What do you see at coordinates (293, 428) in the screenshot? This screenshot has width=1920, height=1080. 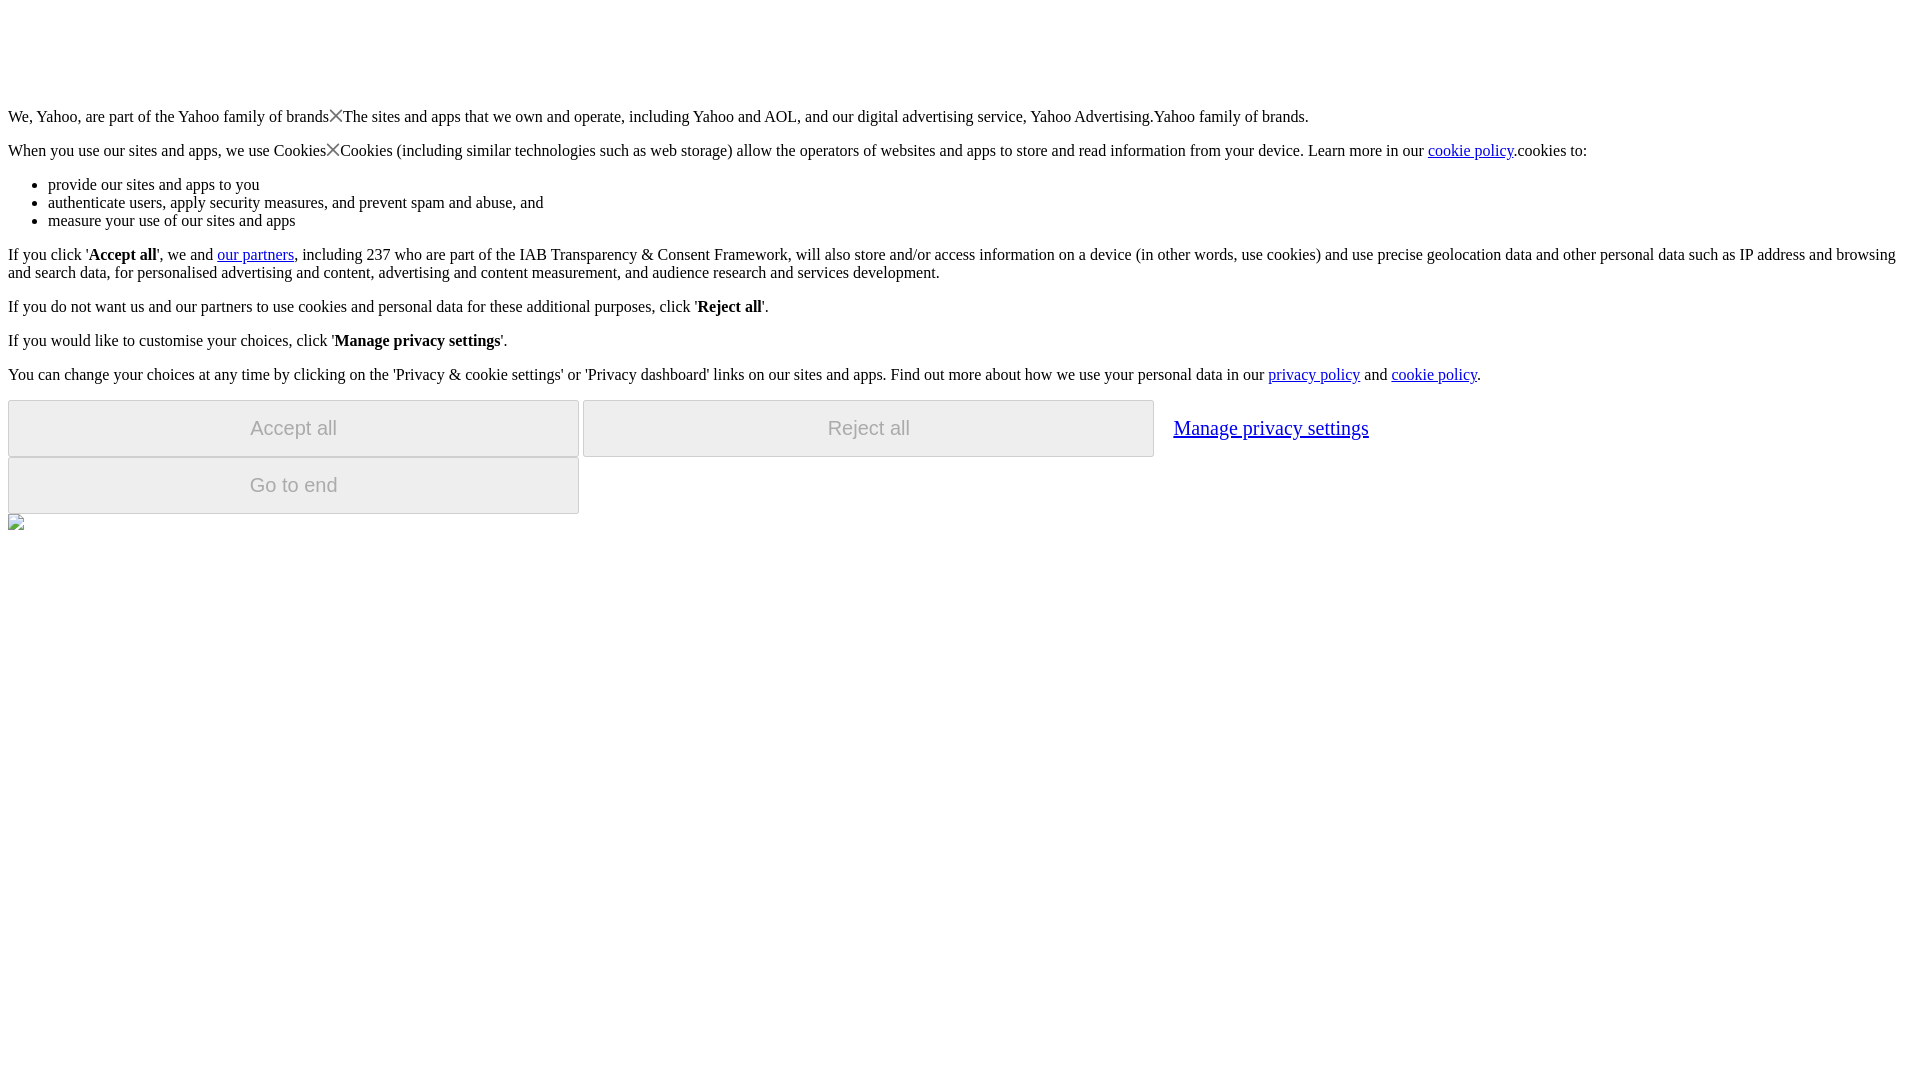 I see `Accept all` at bounding box center [293, 428].